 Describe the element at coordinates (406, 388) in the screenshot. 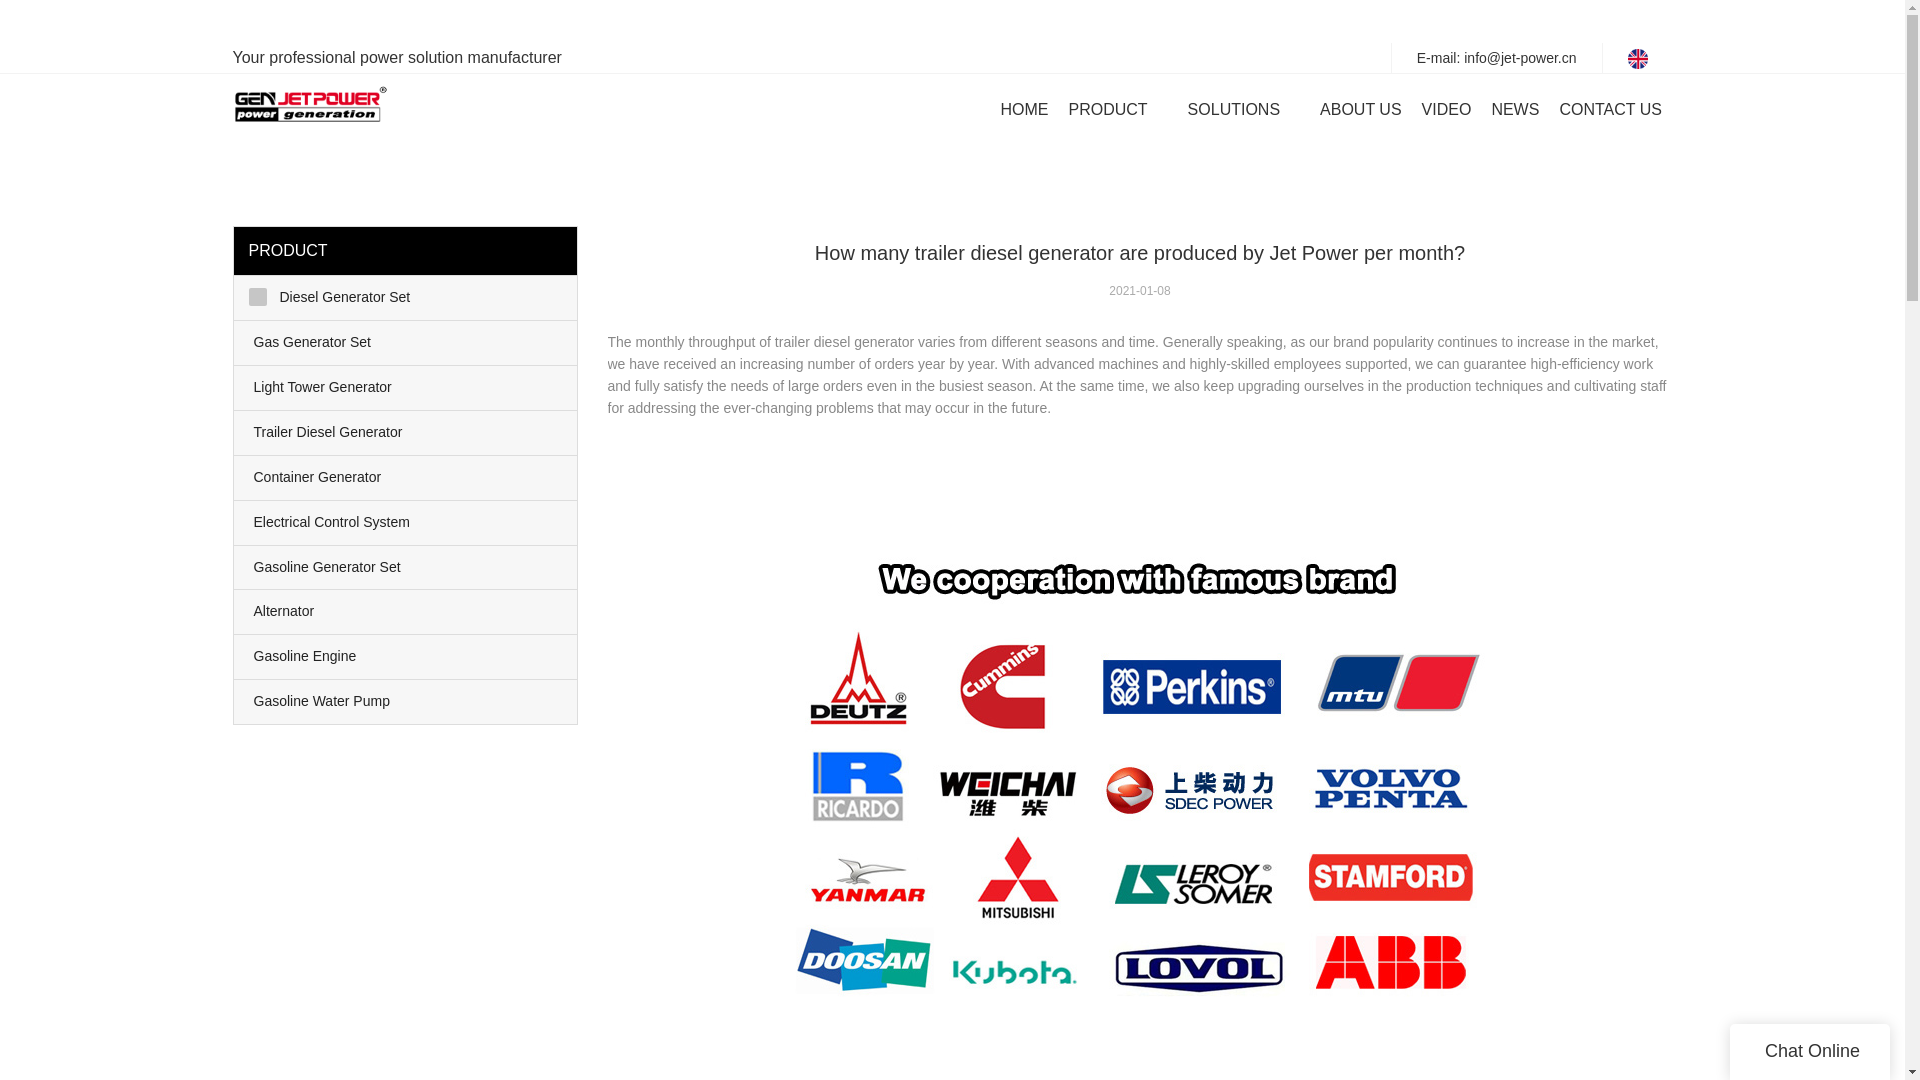

I see `Light Tower Generator` at that location.